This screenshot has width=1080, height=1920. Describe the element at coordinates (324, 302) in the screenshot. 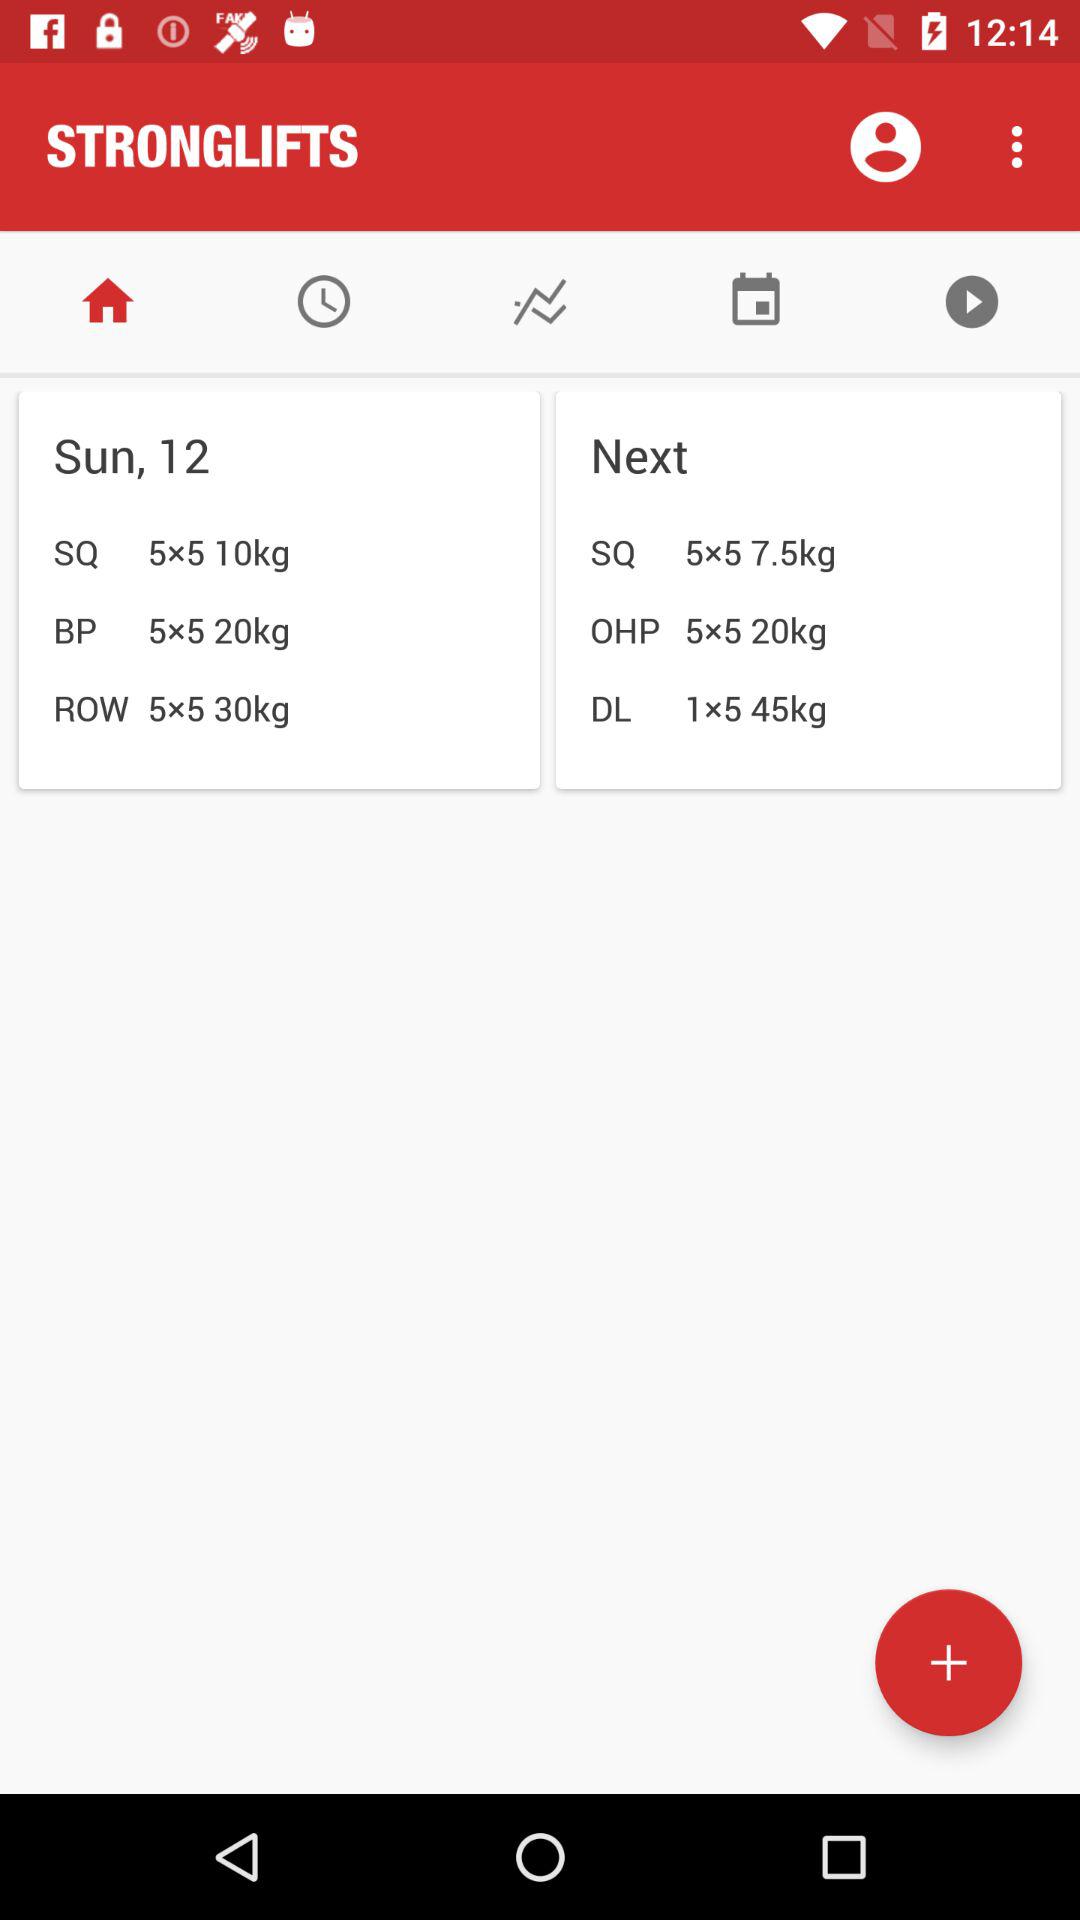

I see `clock` at that location.